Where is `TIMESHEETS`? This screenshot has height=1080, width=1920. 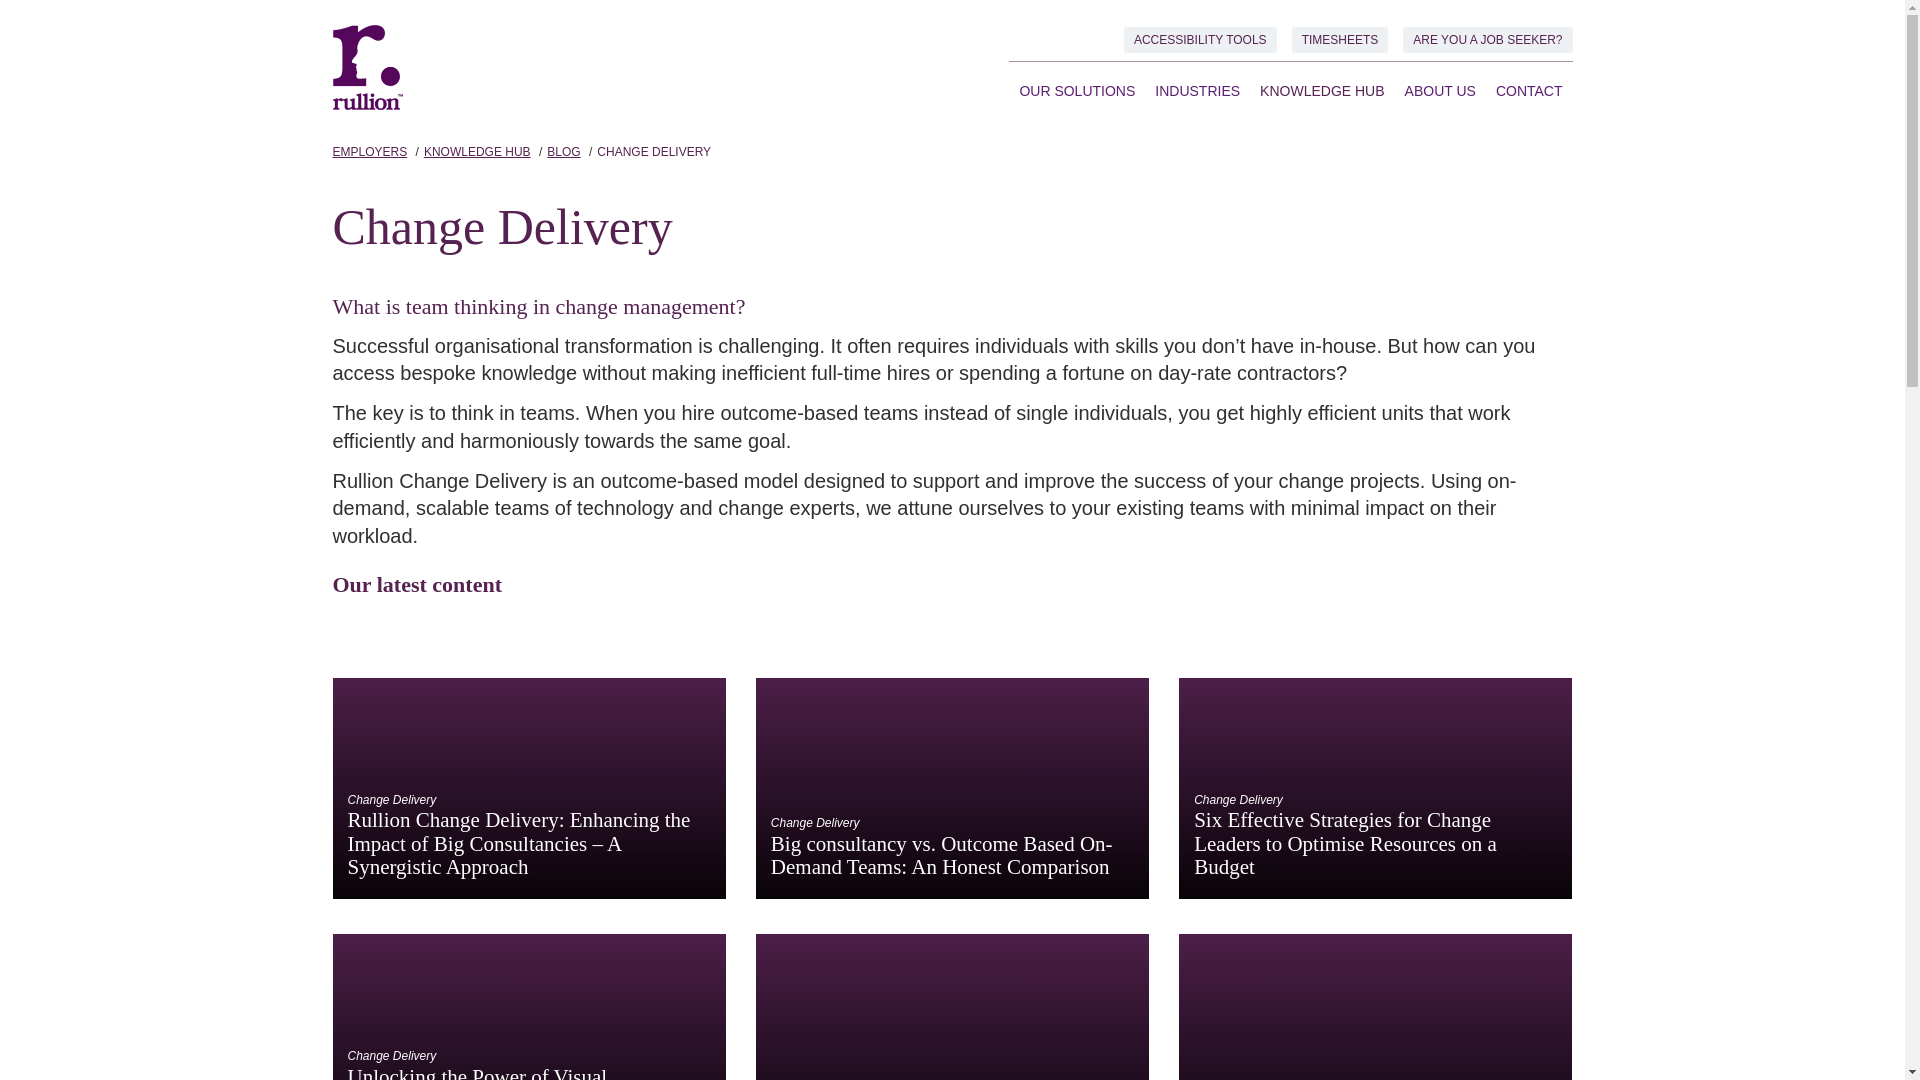 TIMESHEETS is located at coordinates (1340, 40).